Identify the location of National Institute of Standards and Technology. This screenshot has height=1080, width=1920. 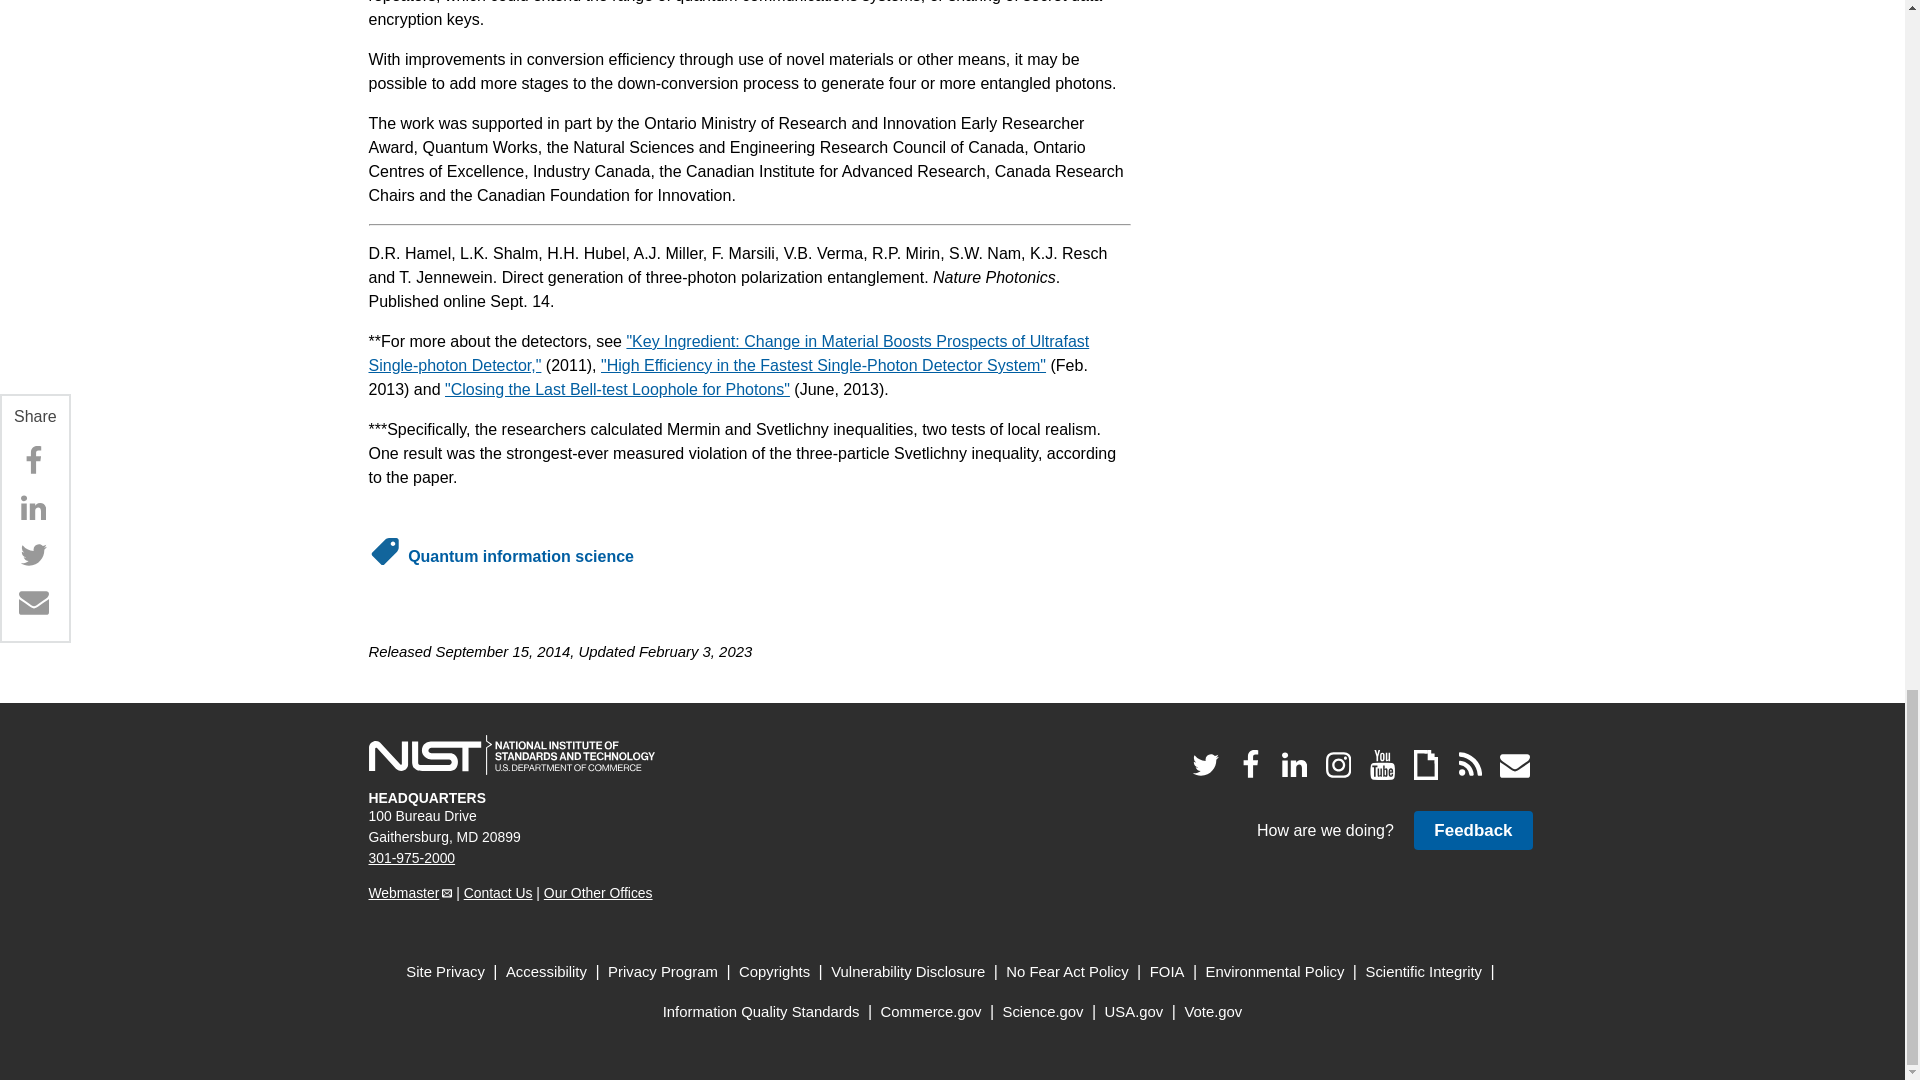
(511, 755).